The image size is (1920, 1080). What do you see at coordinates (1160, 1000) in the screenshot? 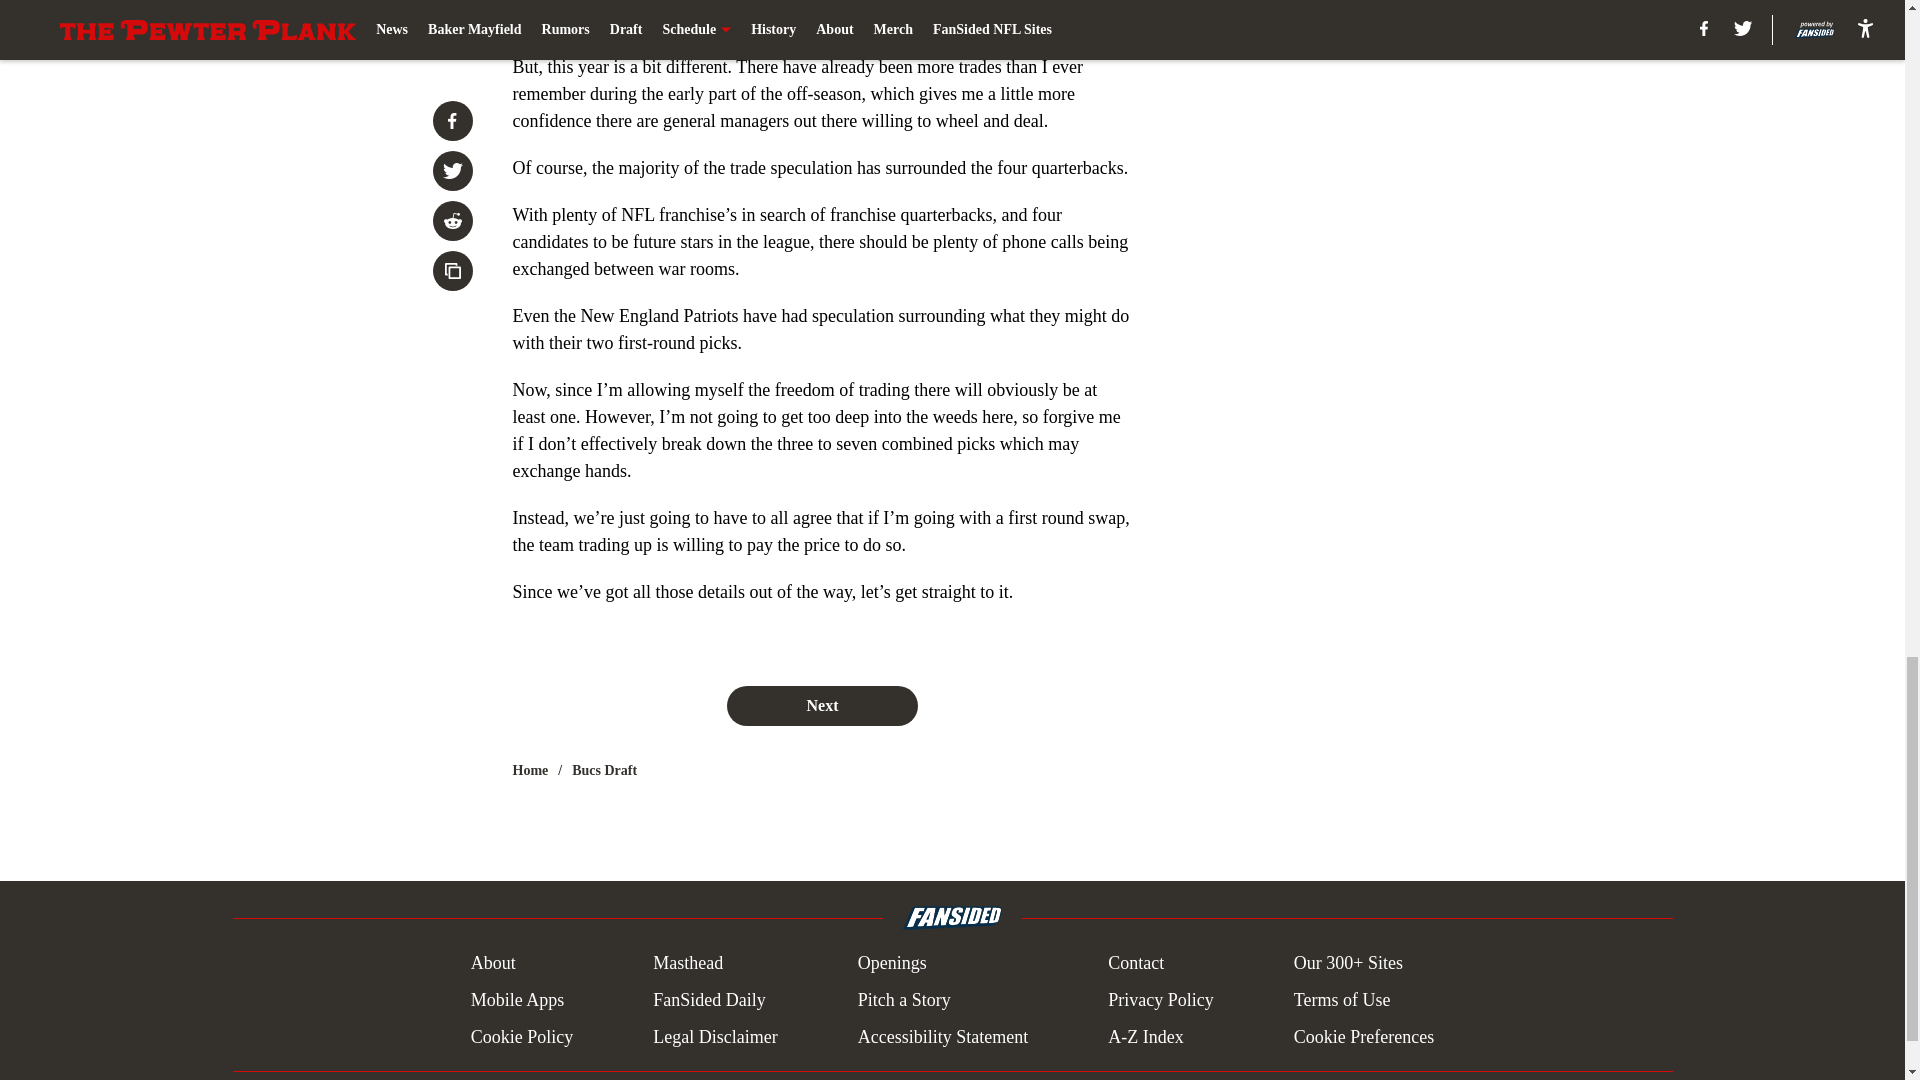
I see `Privacy Policy` at bounding box center [1160, 1000].